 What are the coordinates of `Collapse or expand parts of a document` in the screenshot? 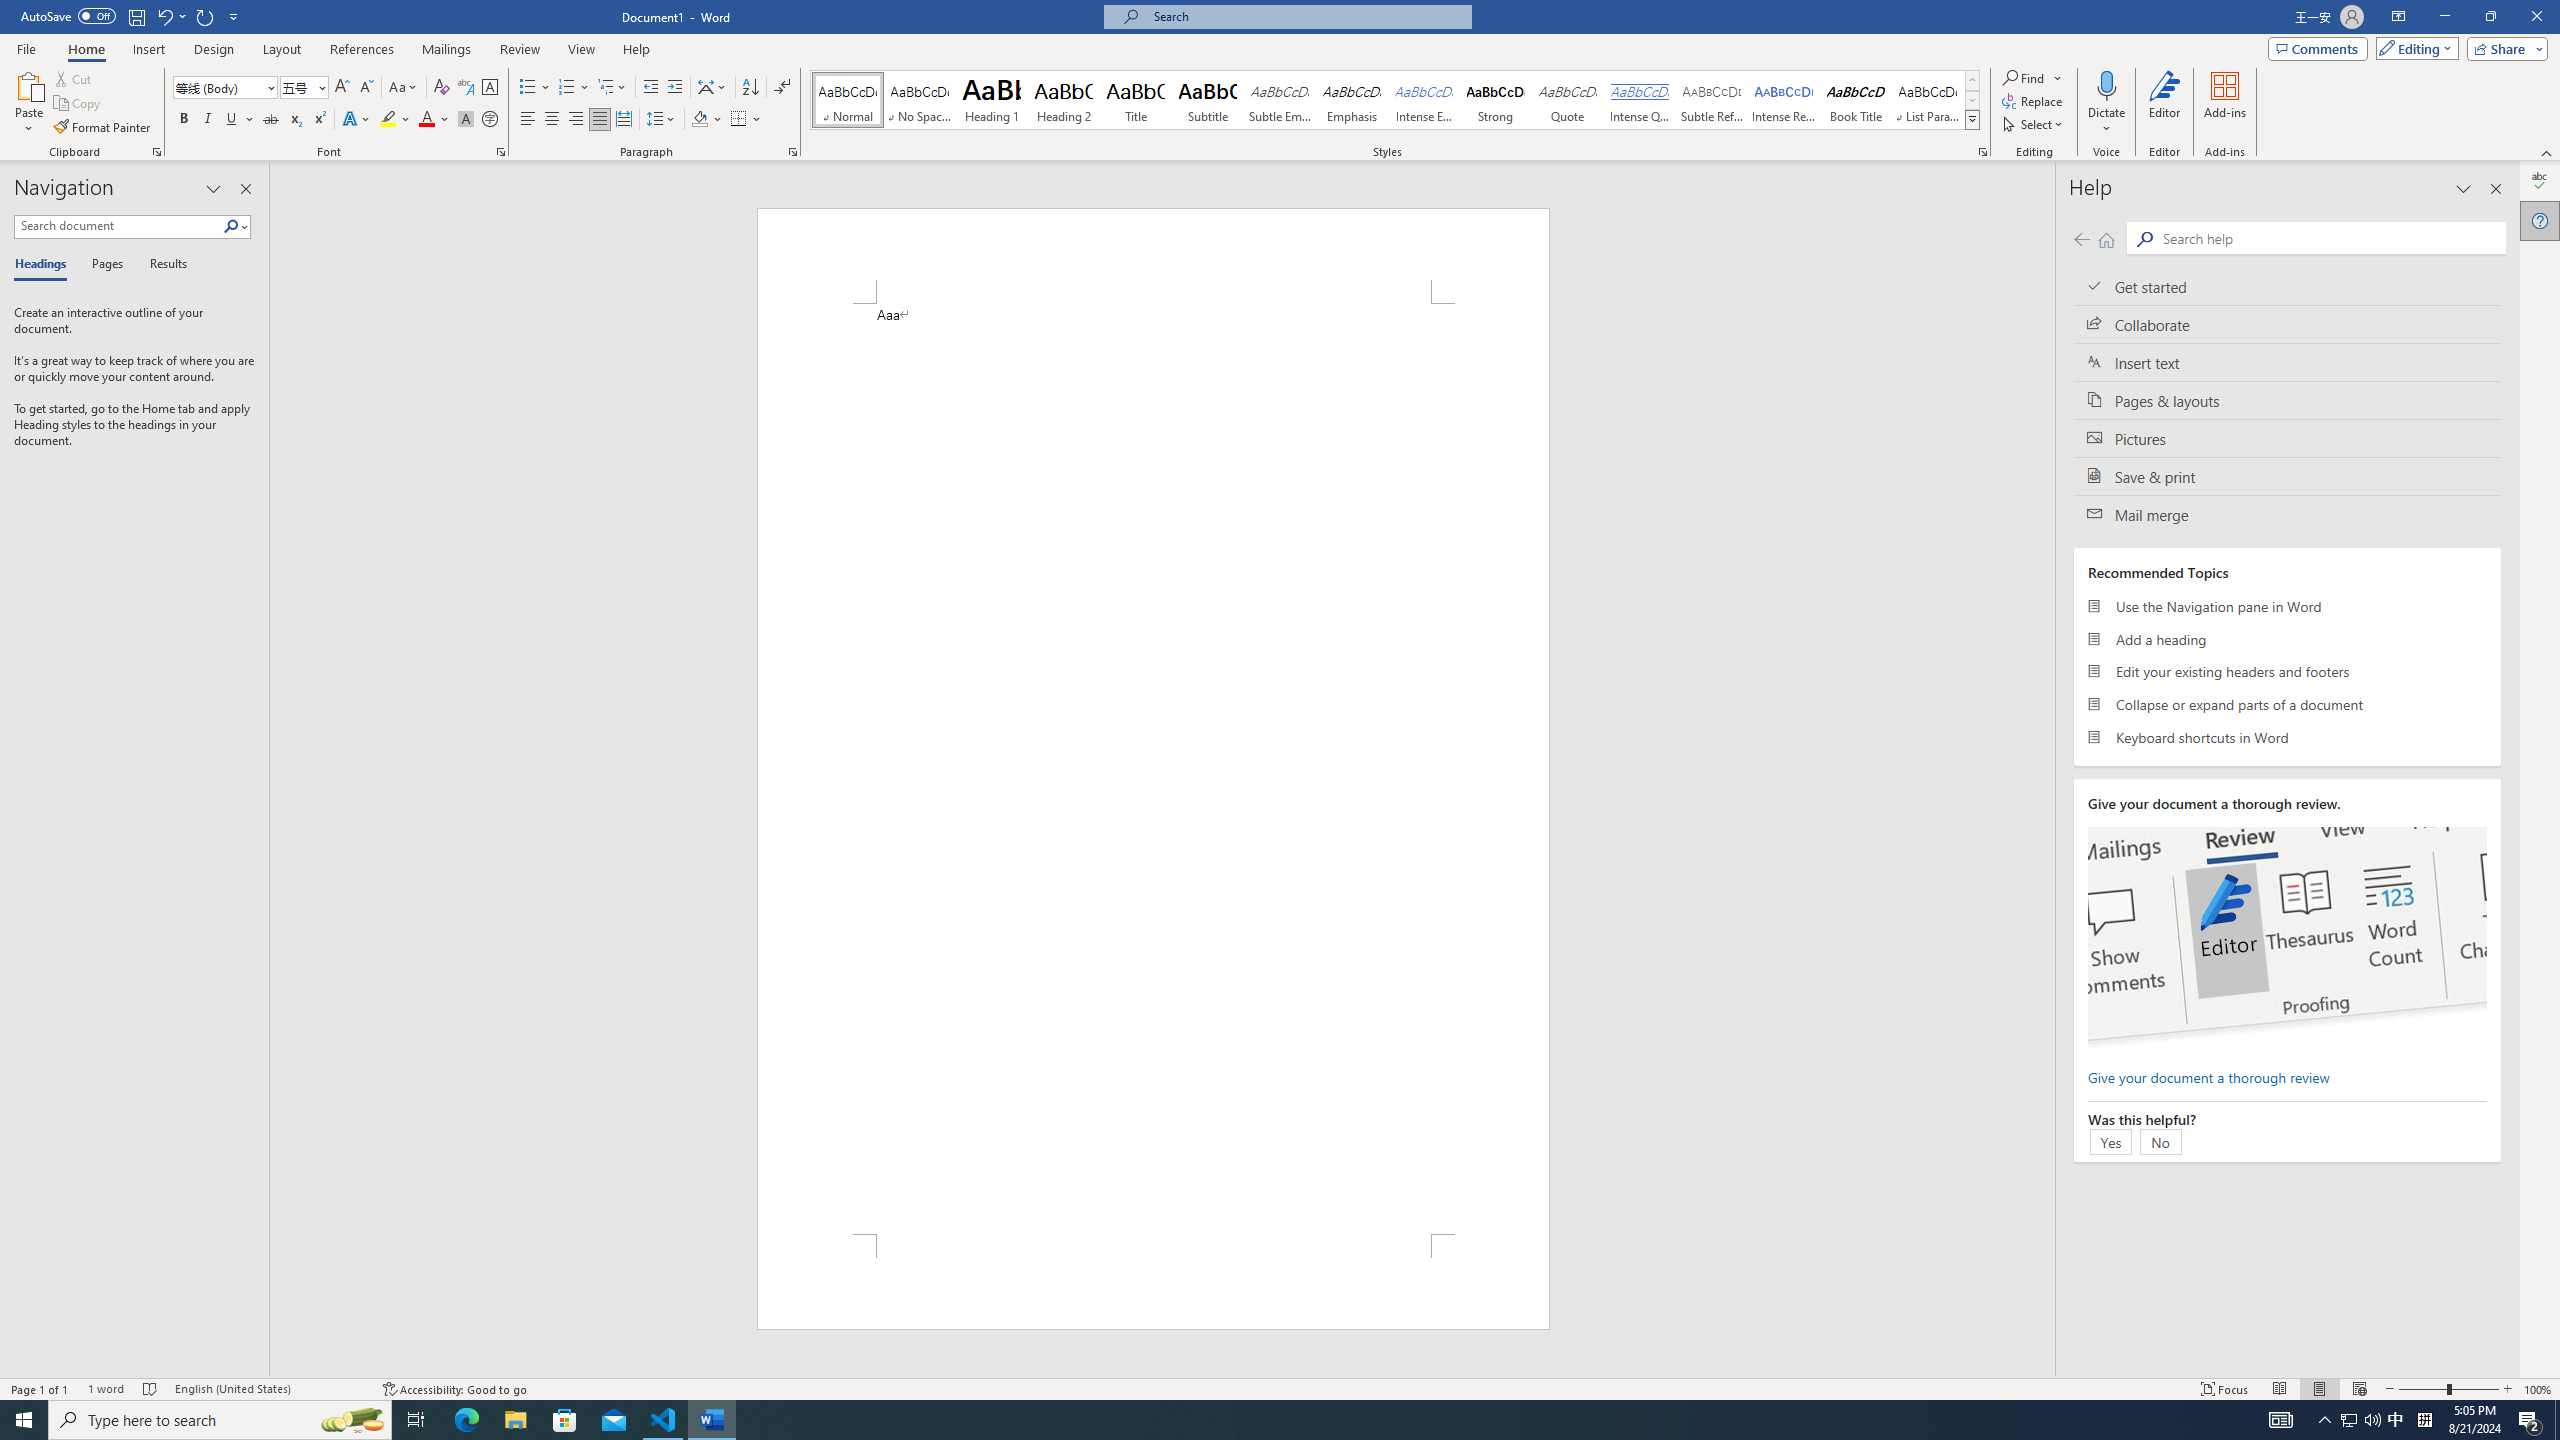 It's located at (2287, 704).